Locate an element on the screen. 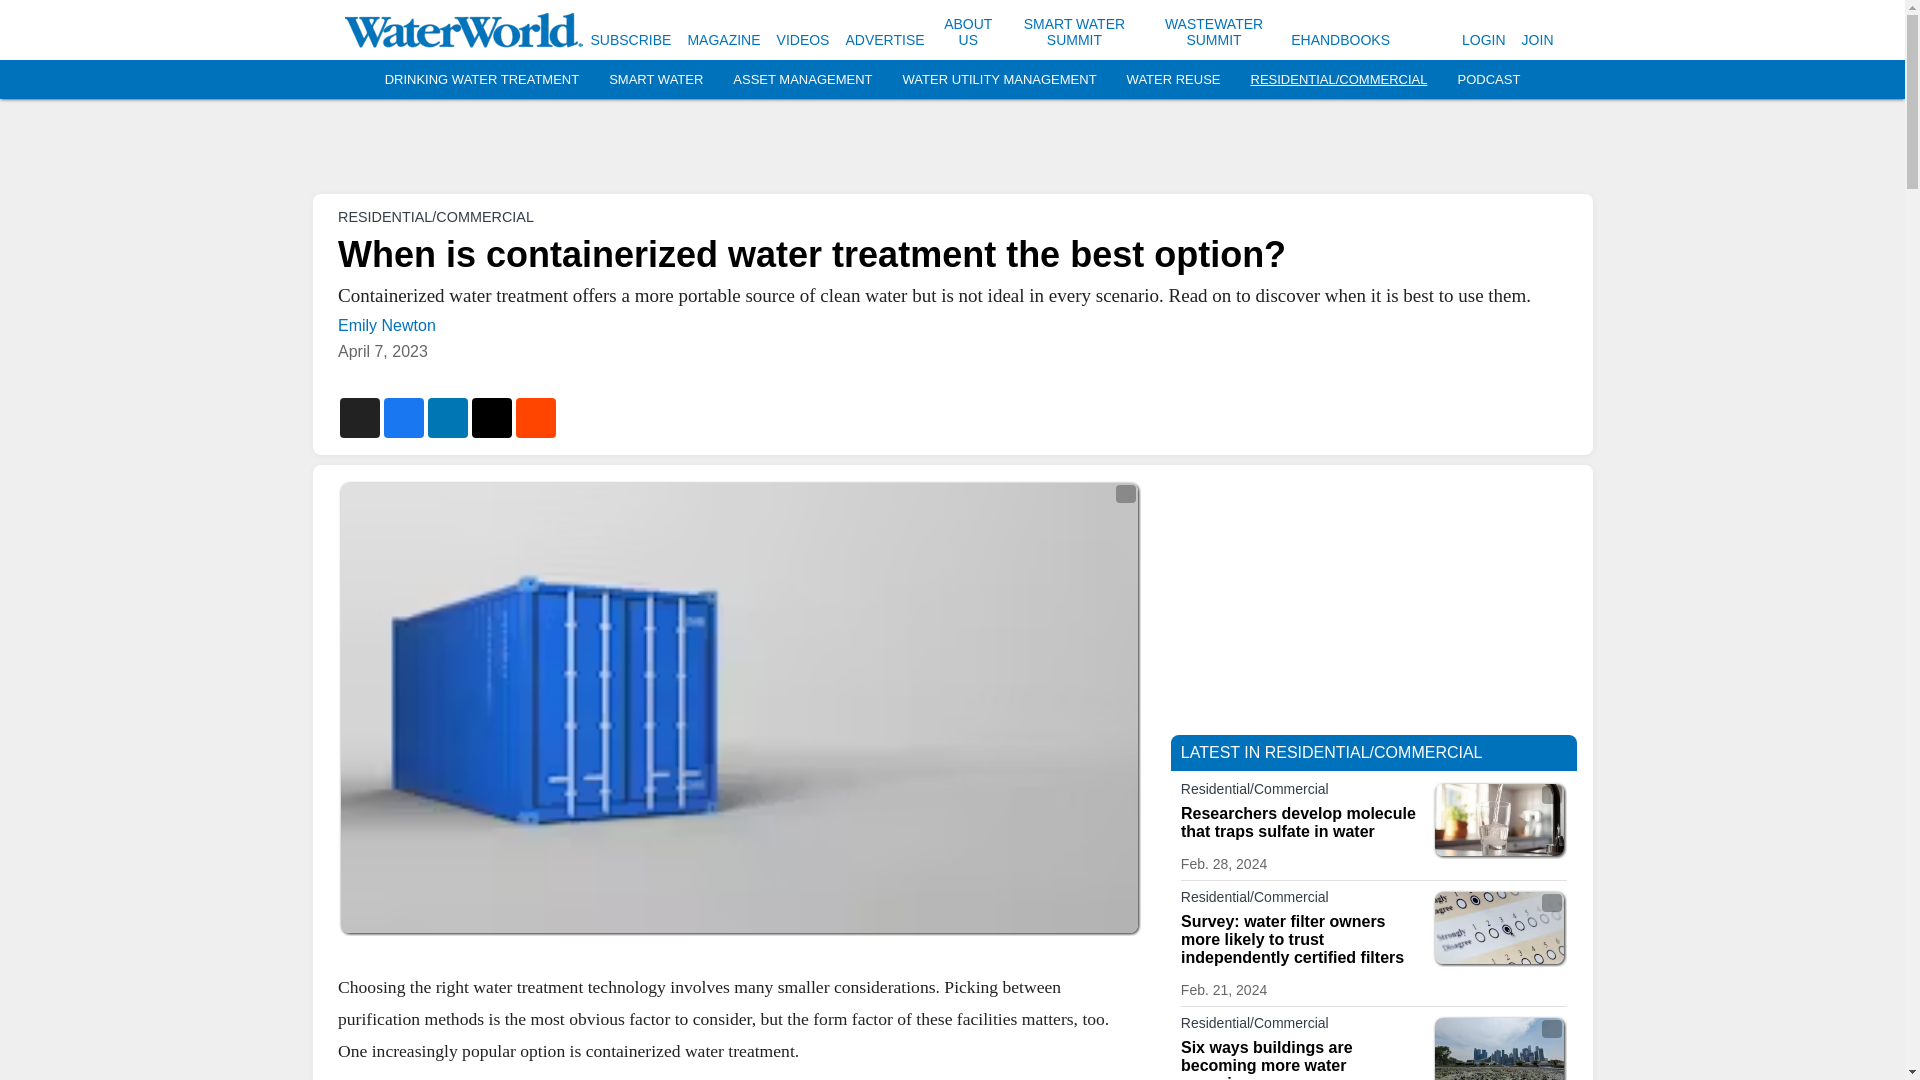  VIDEOS is located at coordinates (803, 40).